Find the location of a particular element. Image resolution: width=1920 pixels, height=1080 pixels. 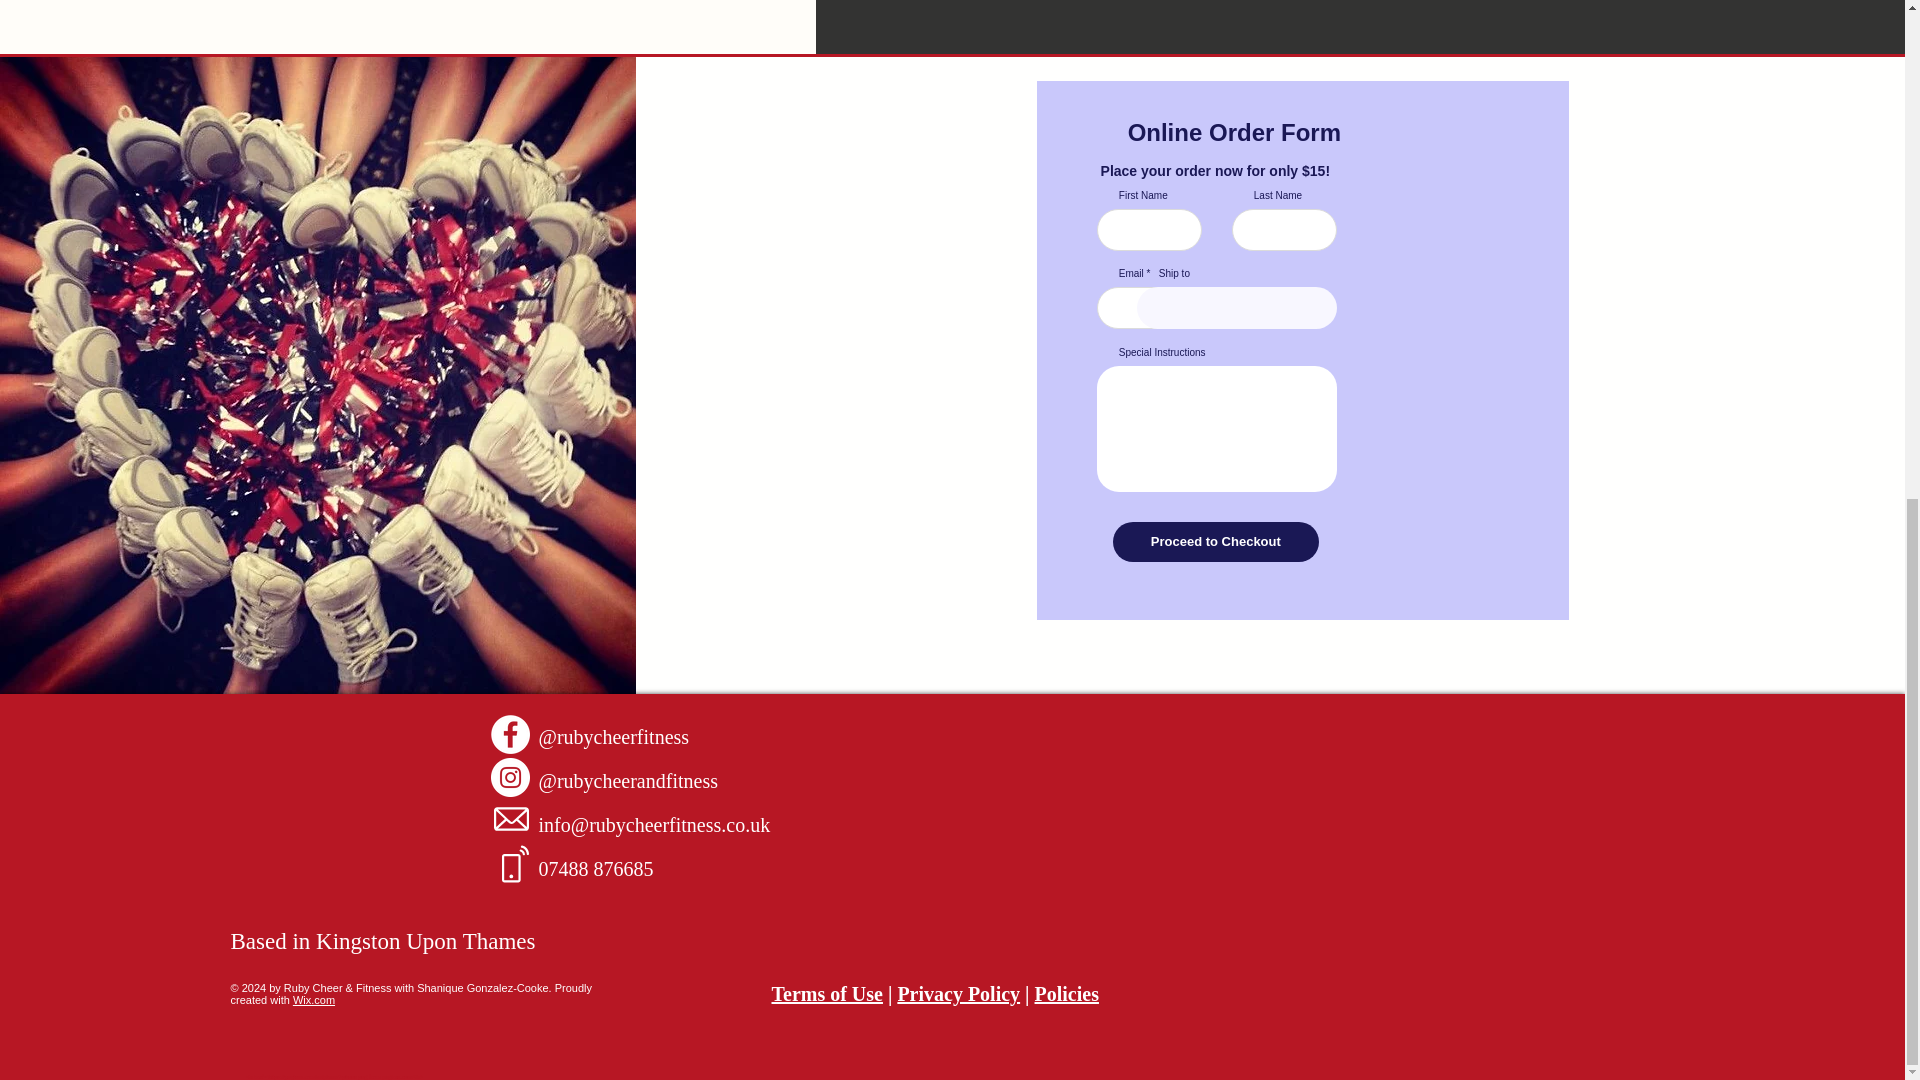

Proceed to Checkout is located at coordinates (1216, 541).